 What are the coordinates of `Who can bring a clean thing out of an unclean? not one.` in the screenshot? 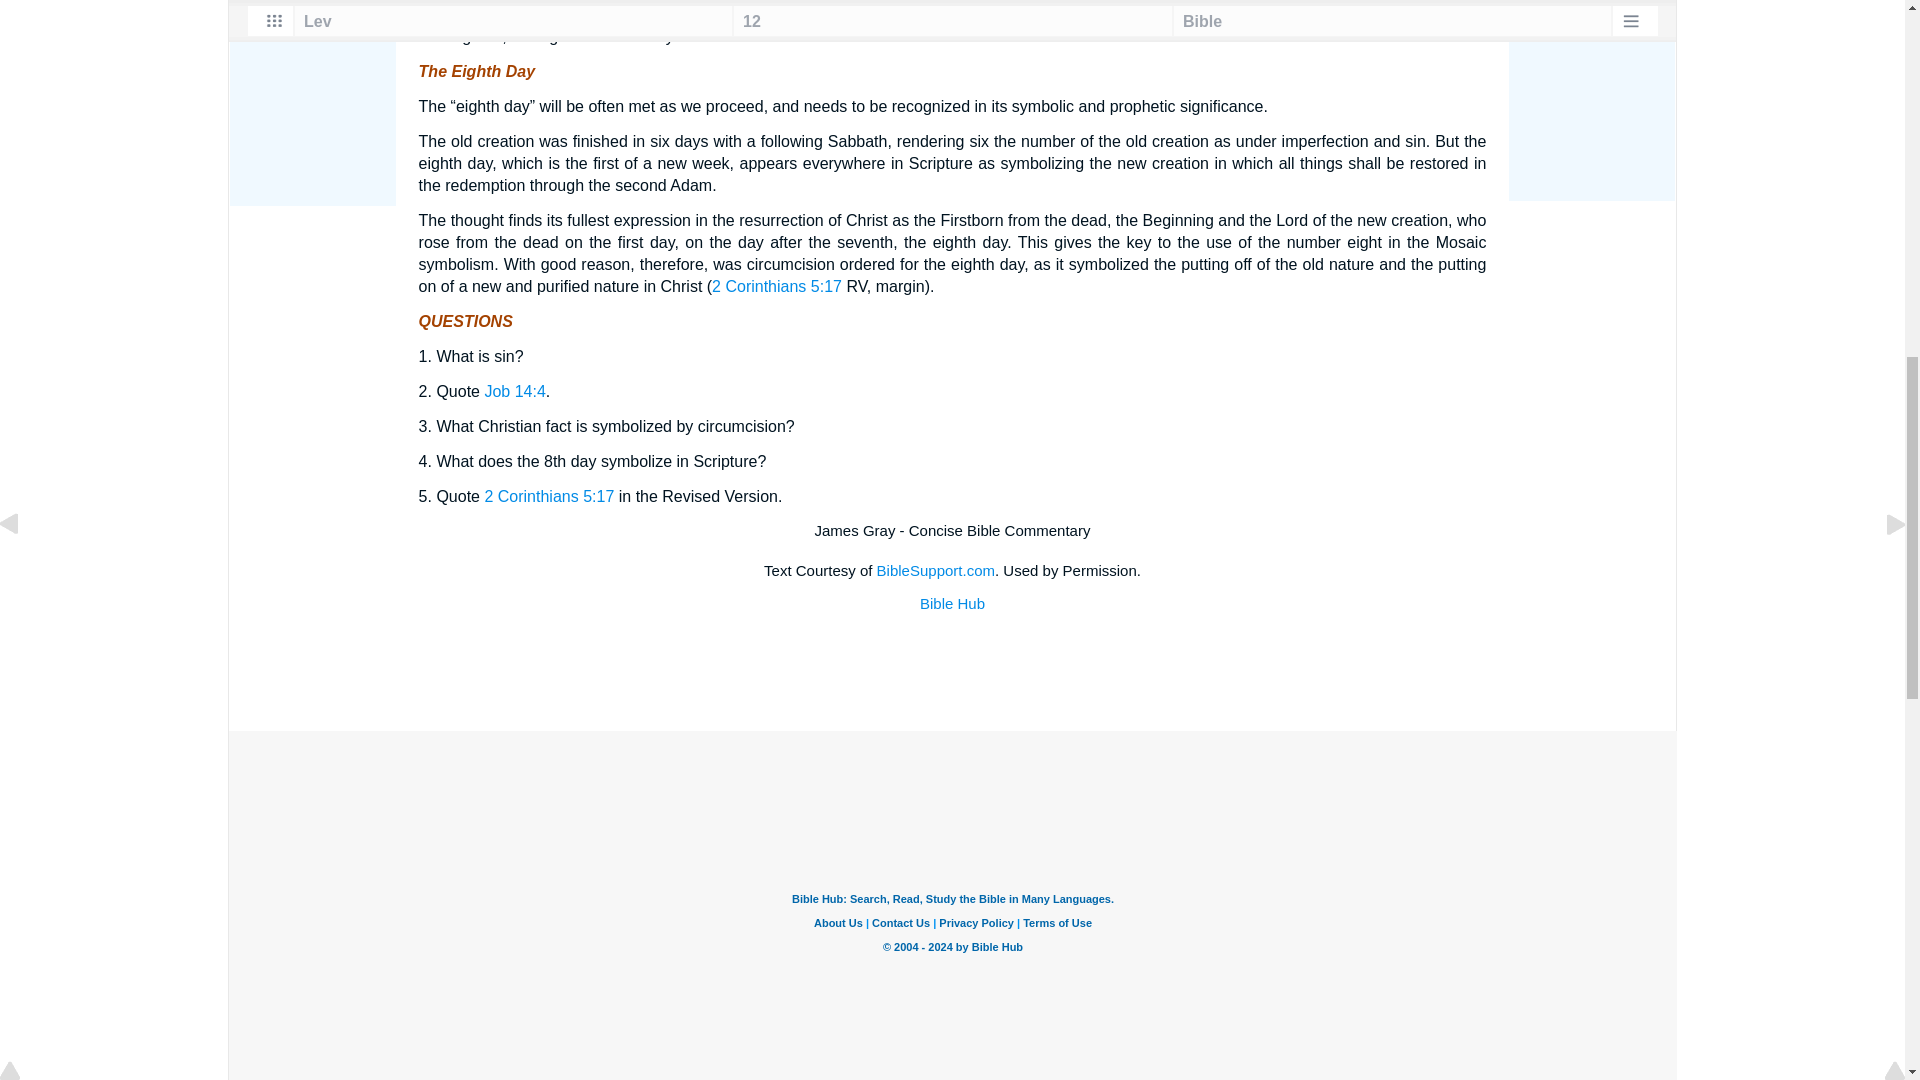 It's located at (514, 391).